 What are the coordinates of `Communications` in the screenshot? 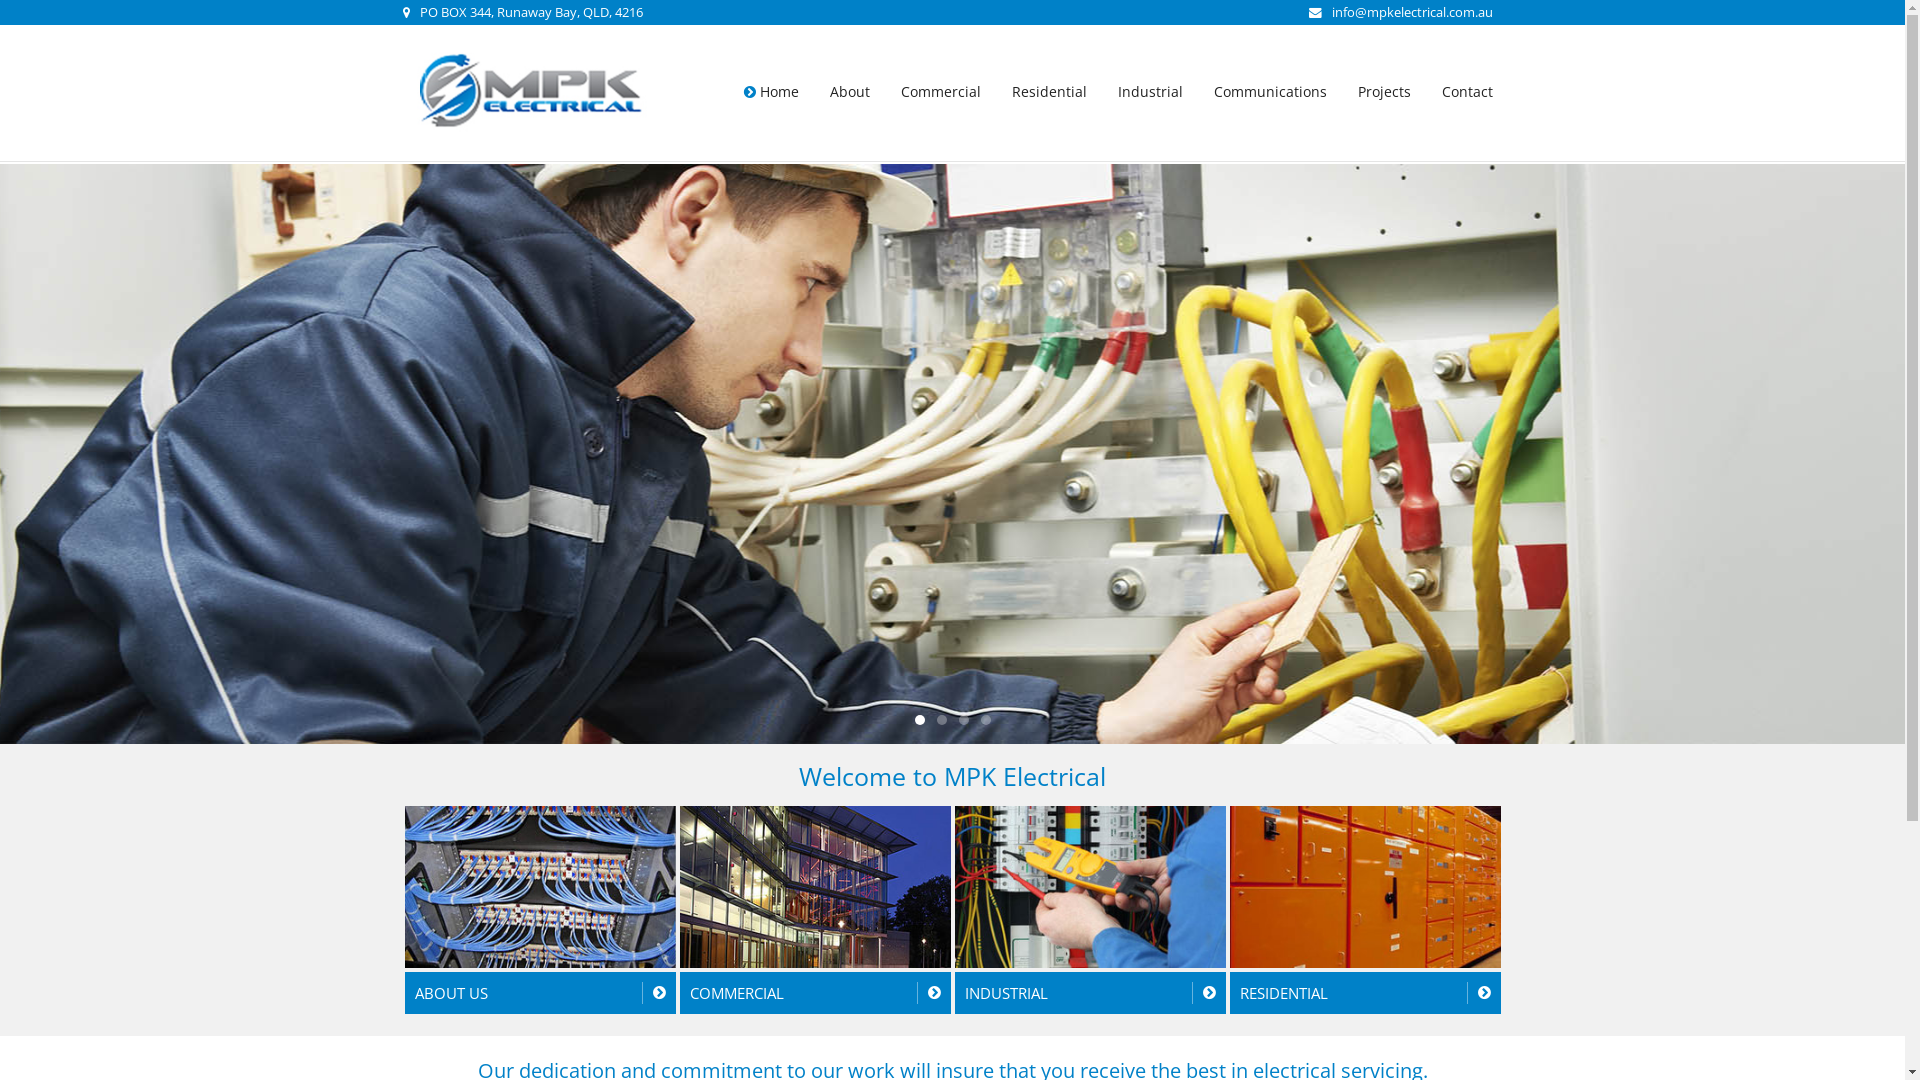 It's located at (1264, 92).